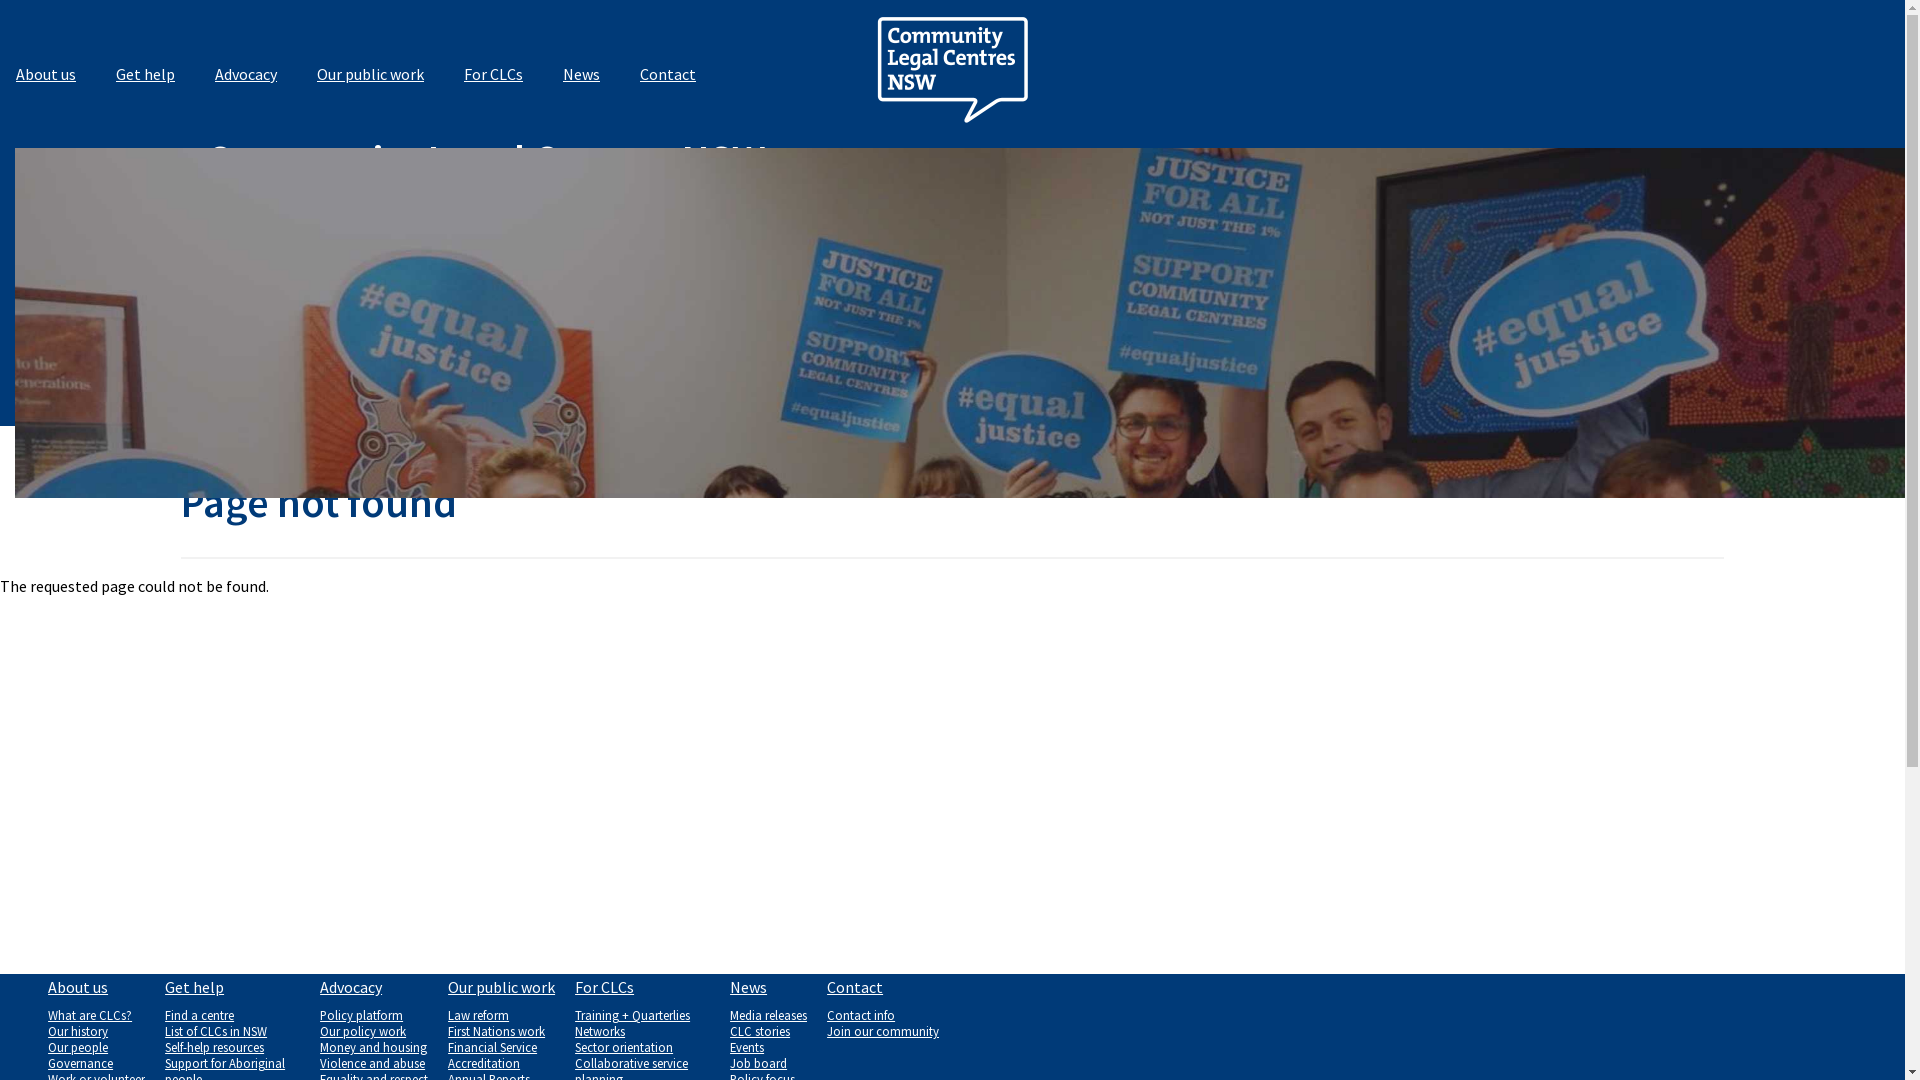  What do you see at coordinates (232, 992) in the screenshot?
I see `Get help` at bounding box center [232, 992].